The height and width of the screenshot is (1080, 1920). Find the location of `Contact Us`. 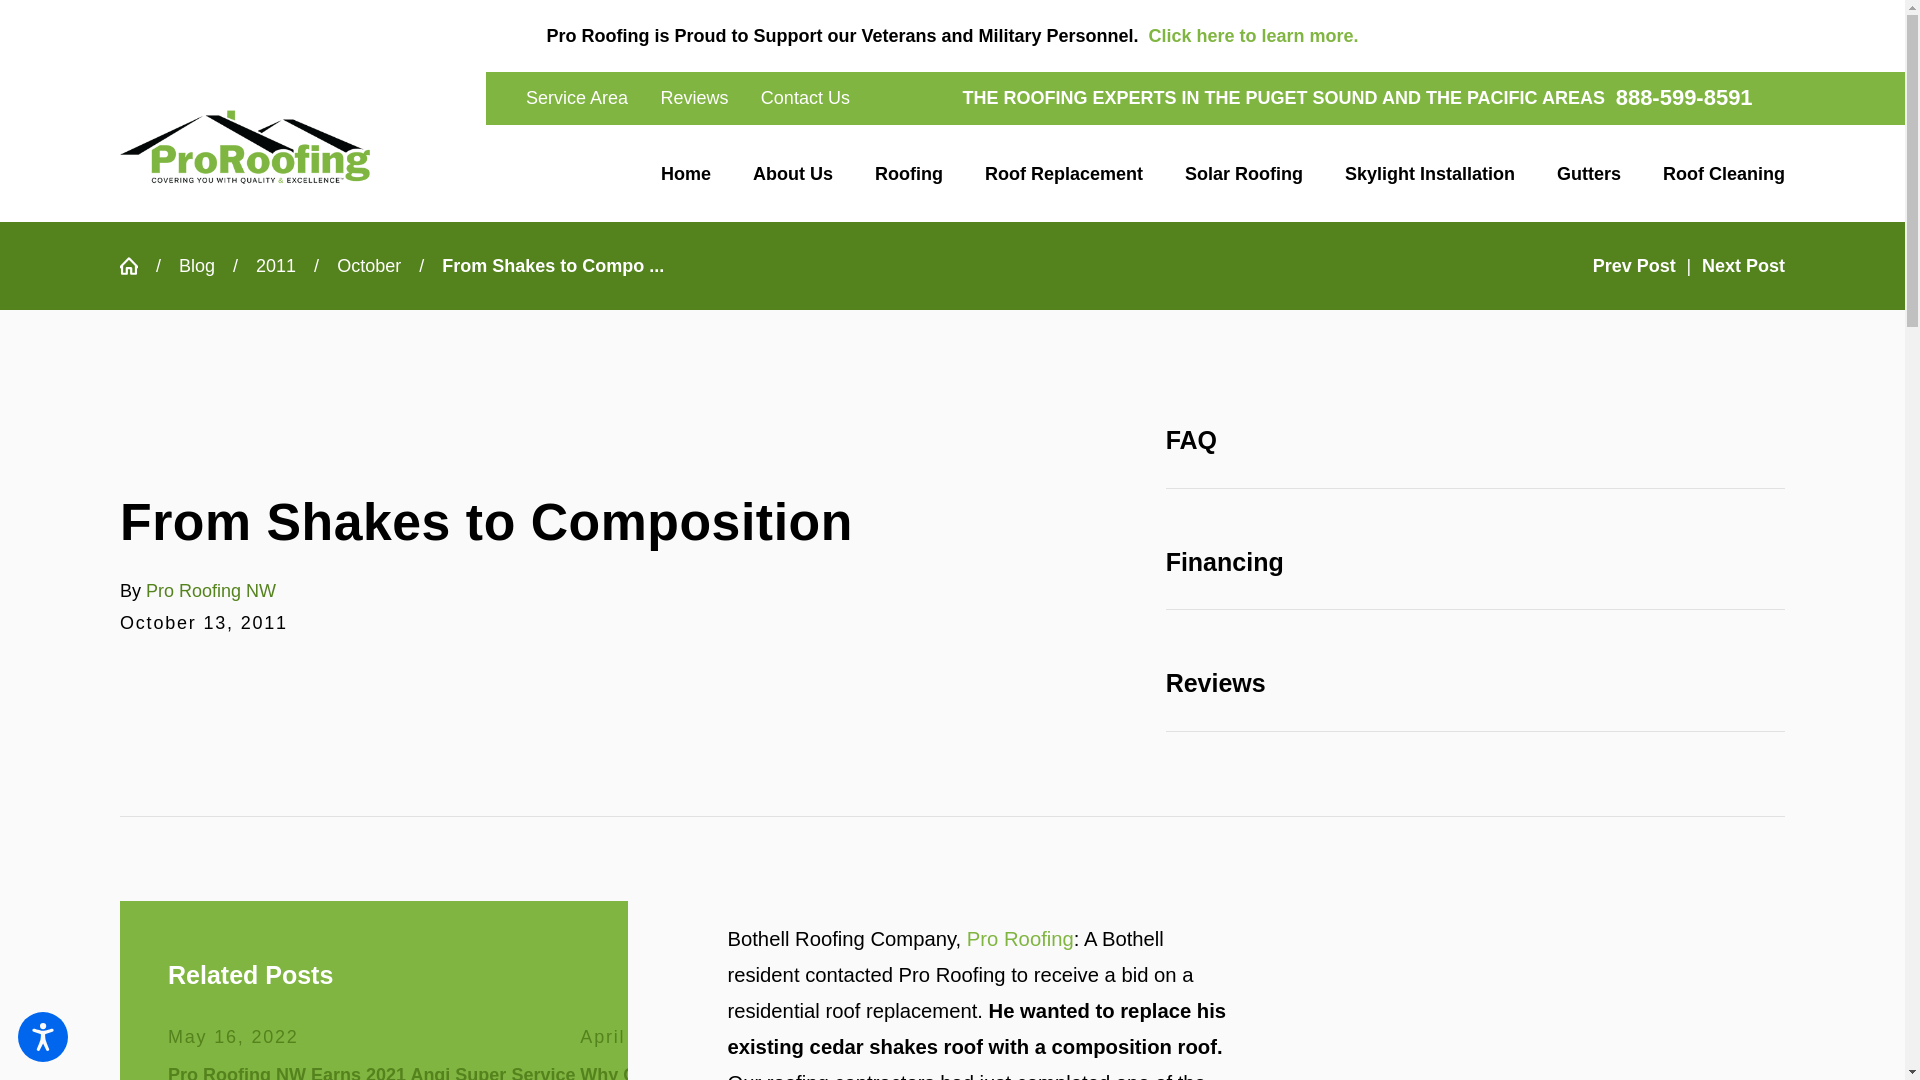

Contact Us is located at coordinates (805, 98).